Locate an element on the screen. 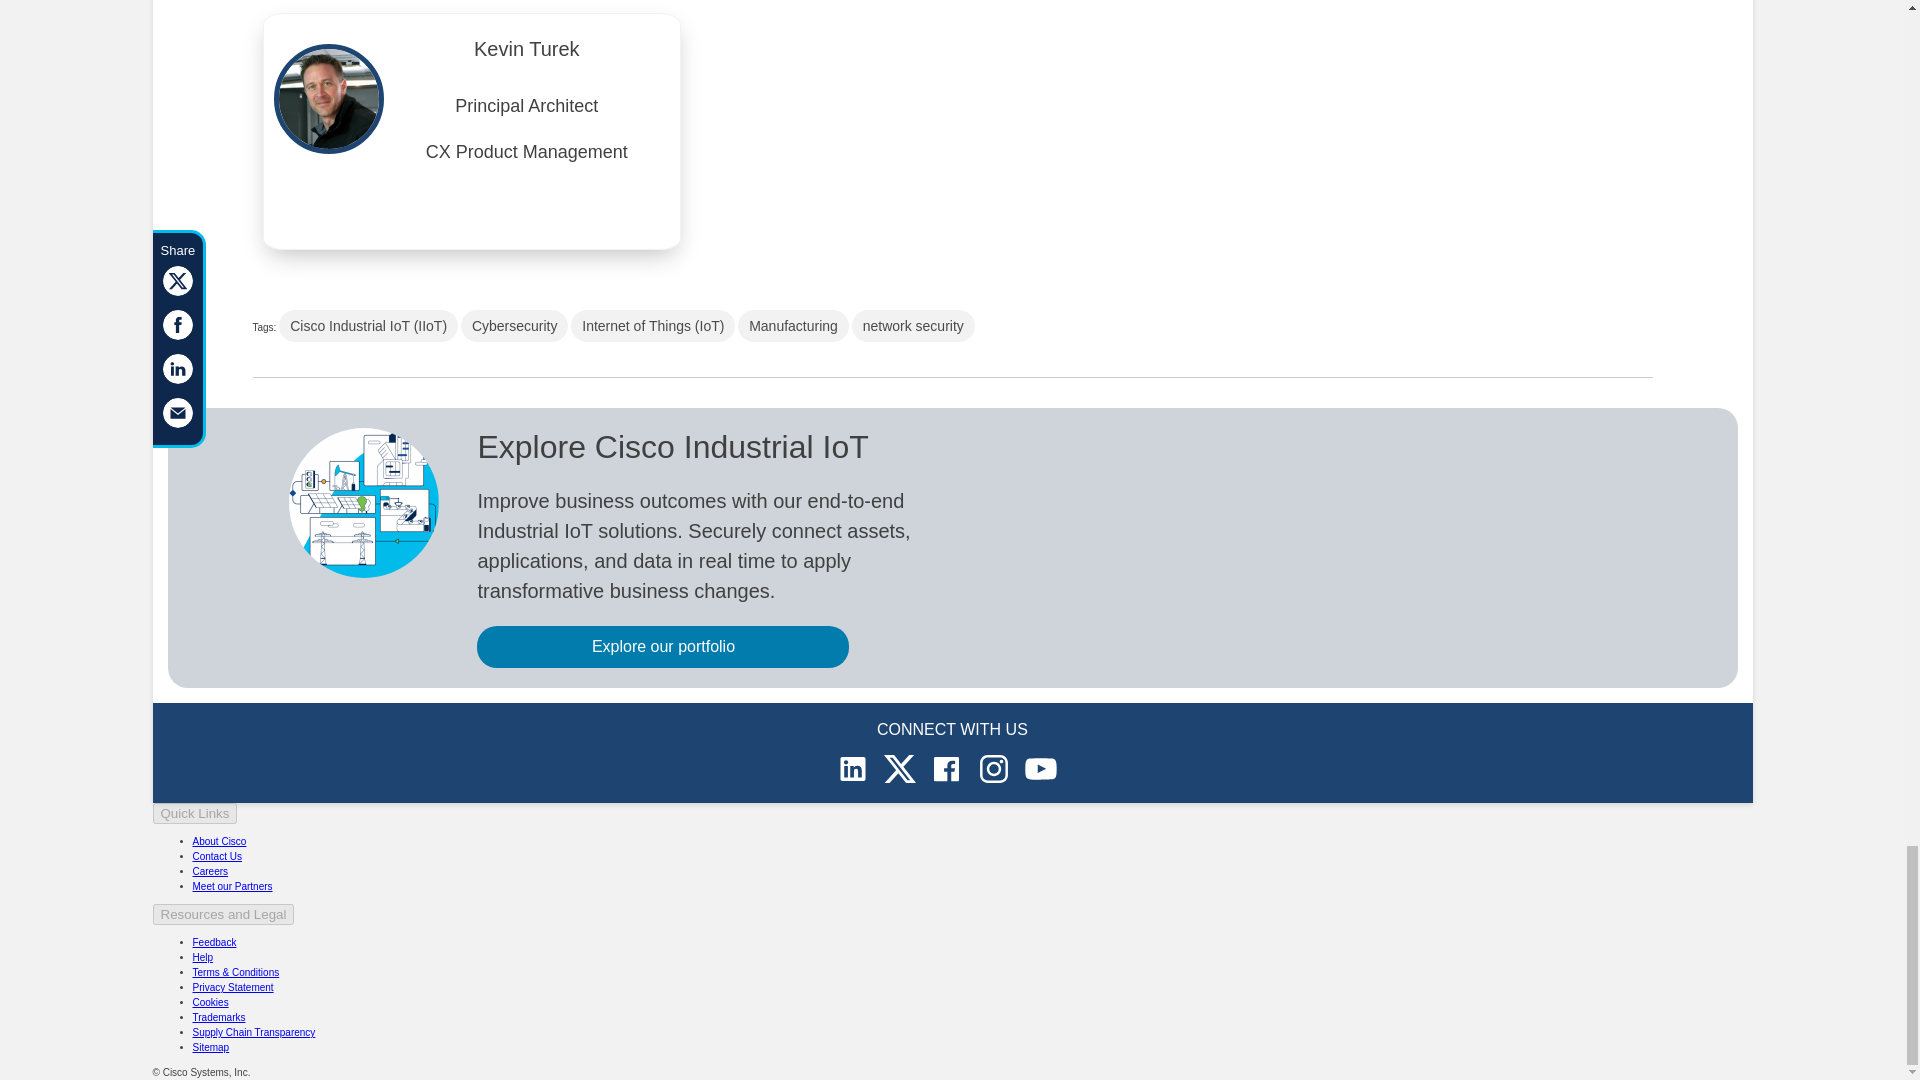  Cybersecurity is located at coordinates (514, 326).